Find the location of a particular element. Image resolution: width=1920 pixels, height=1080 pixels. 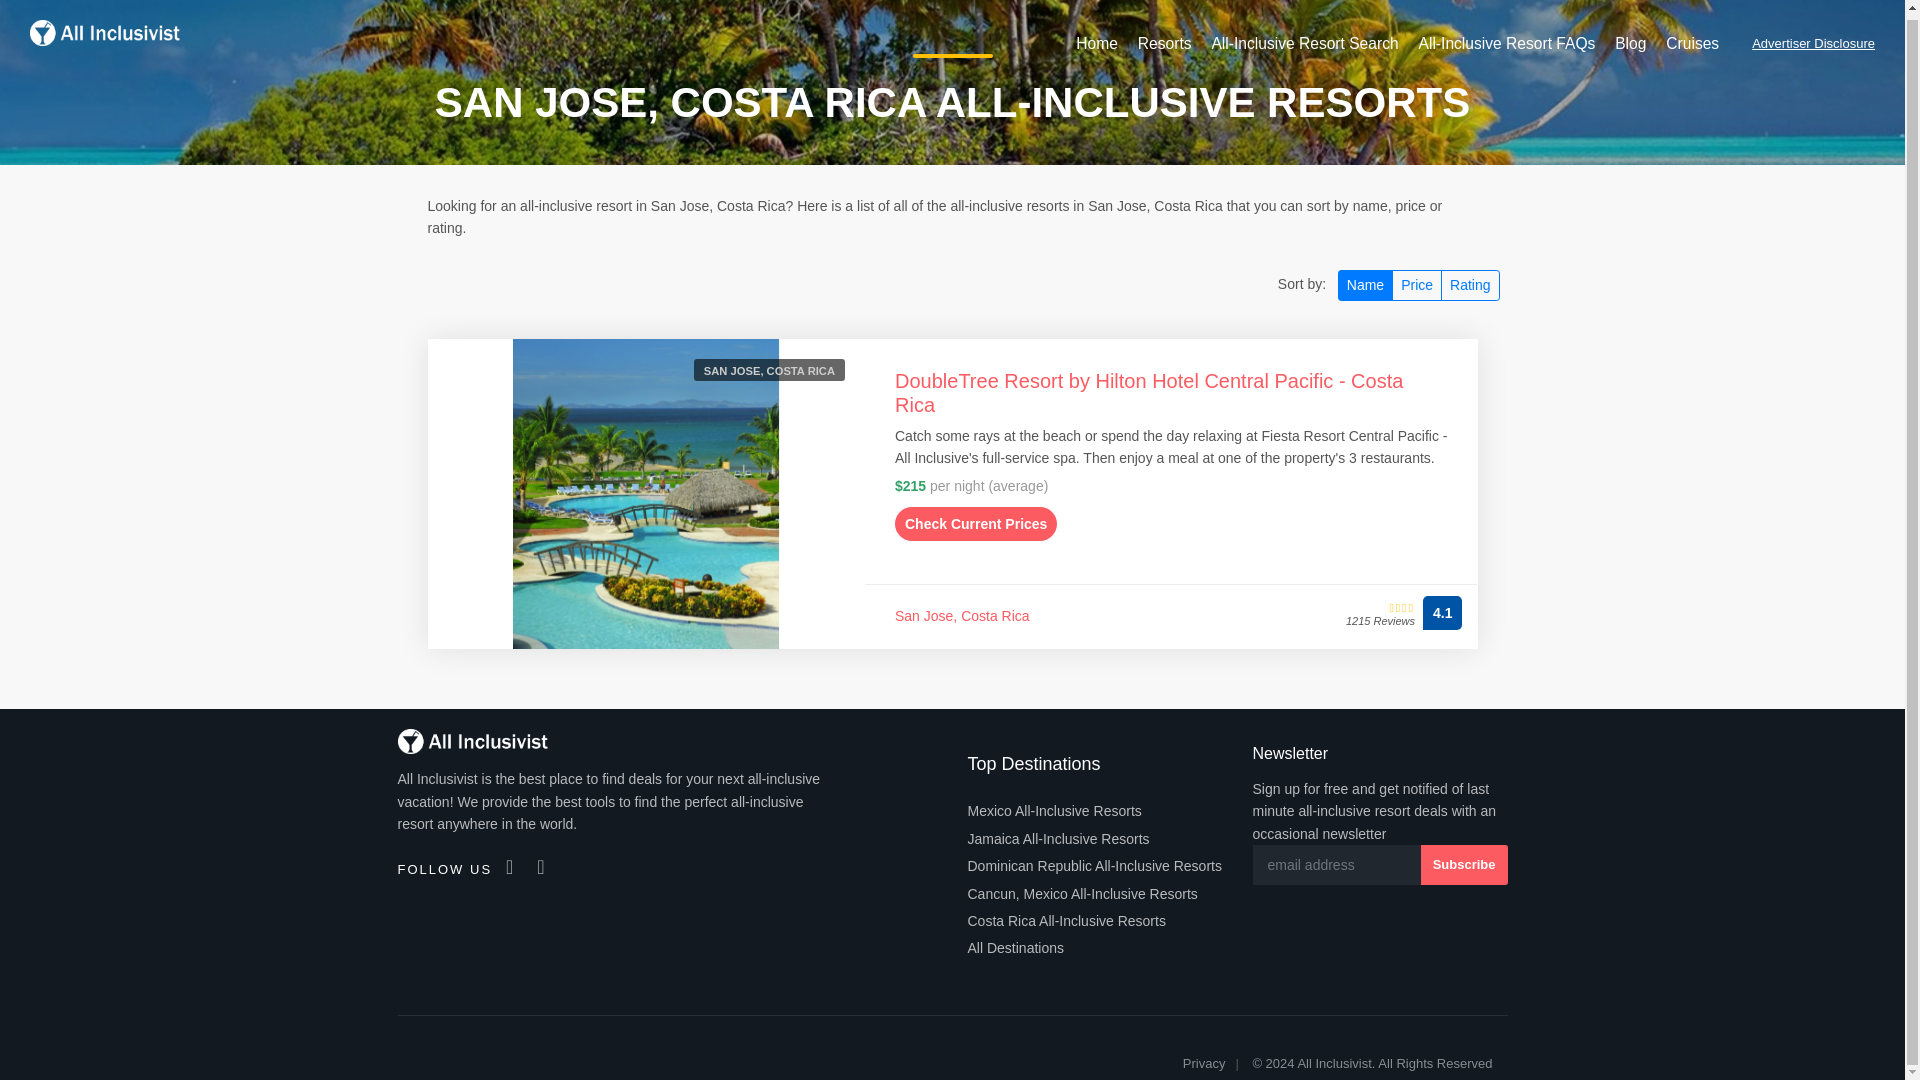

Dominican Republic All-Inclusive Resorts is located at coordinates (1094, 866).